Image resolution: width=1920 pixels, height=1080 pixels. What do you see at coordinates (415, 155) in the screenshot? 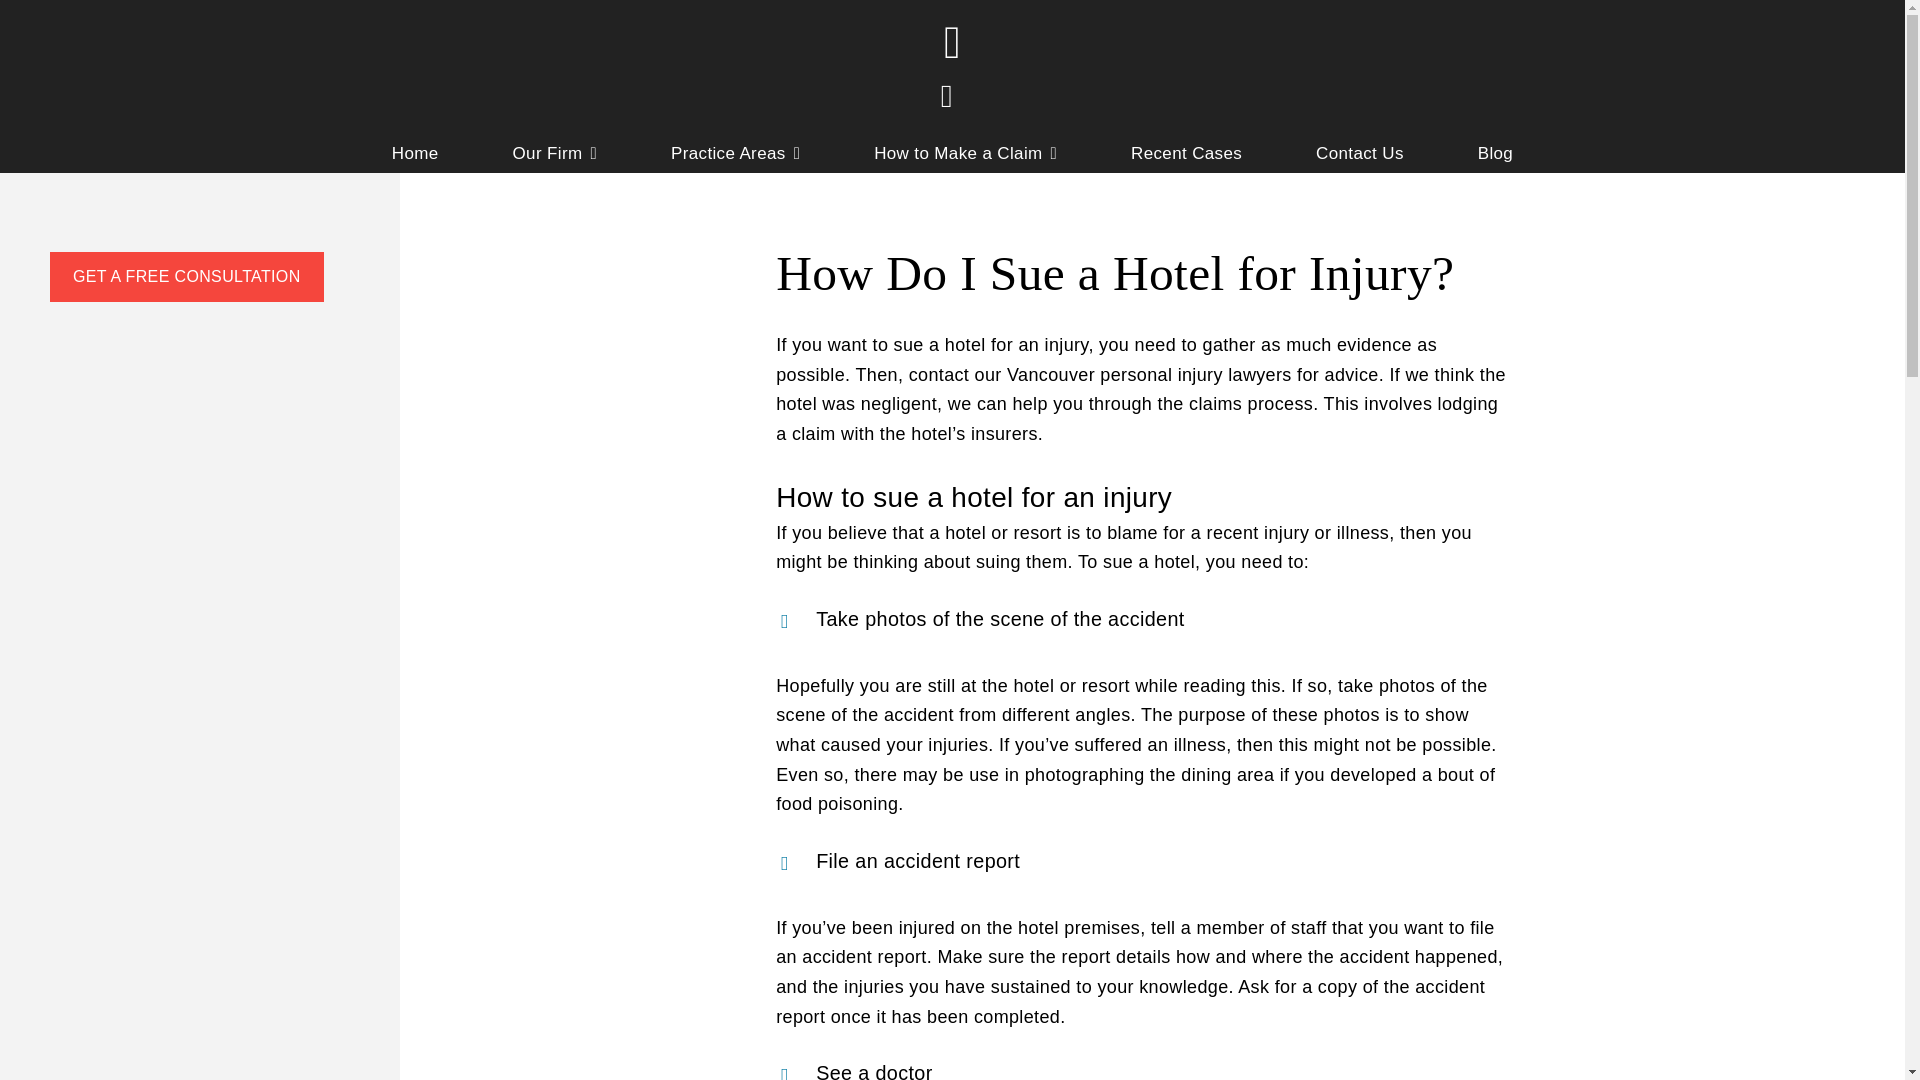
I see `Home` at bounding box center [415, 155].